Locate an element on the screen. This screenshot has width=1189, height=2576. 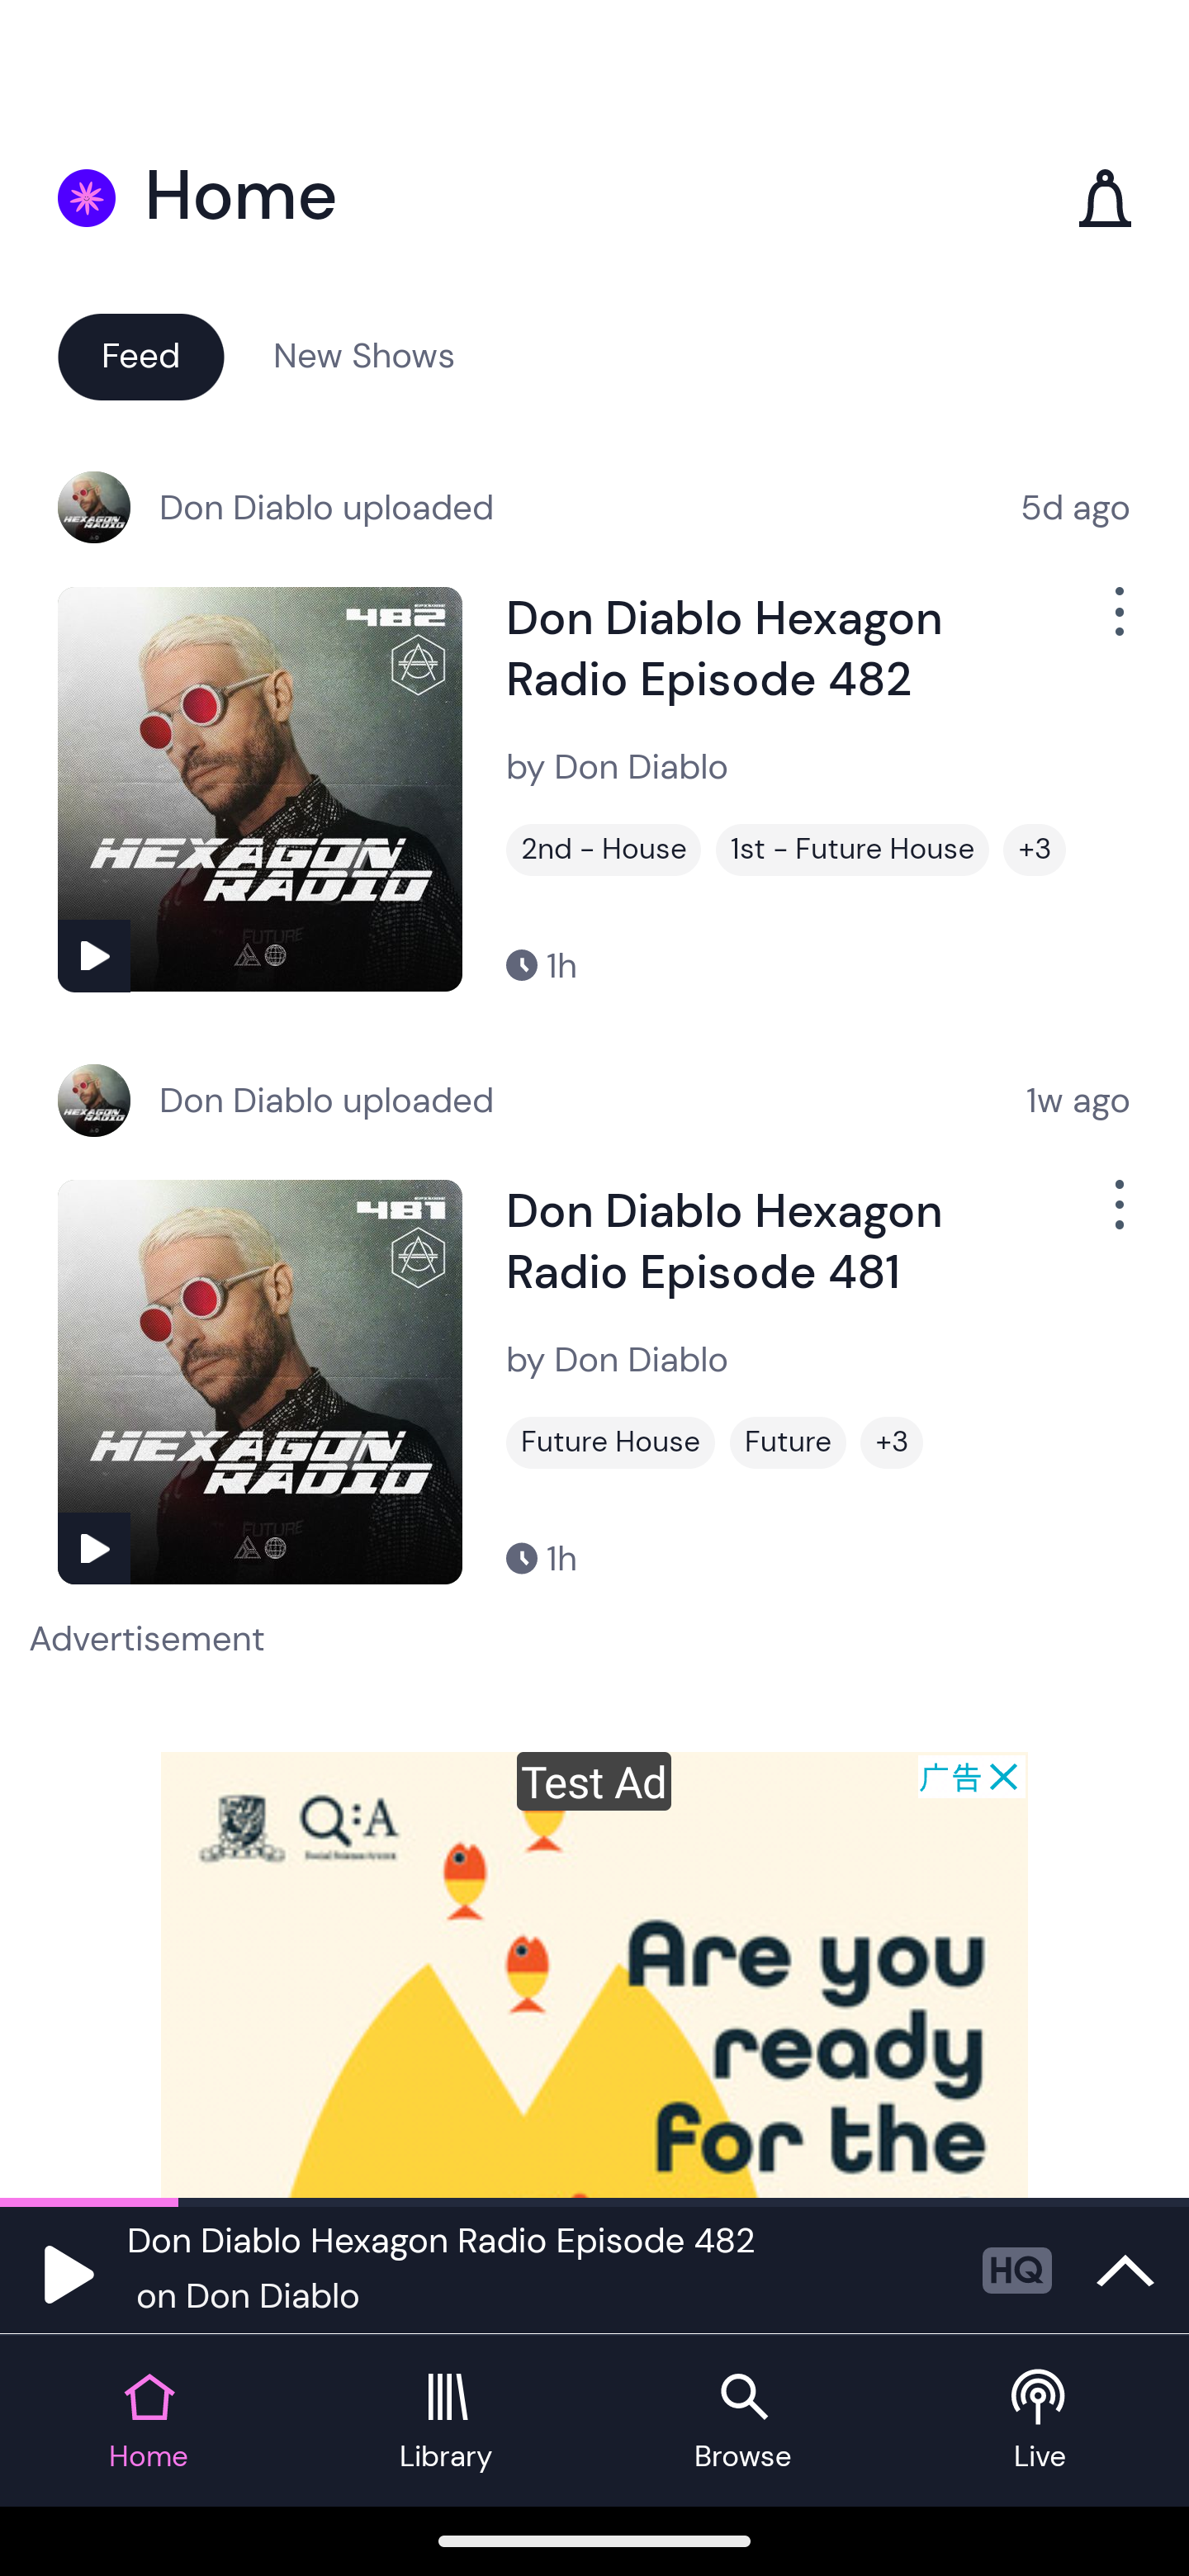
Browse tab Browse is located at coordinates (743, 2421).